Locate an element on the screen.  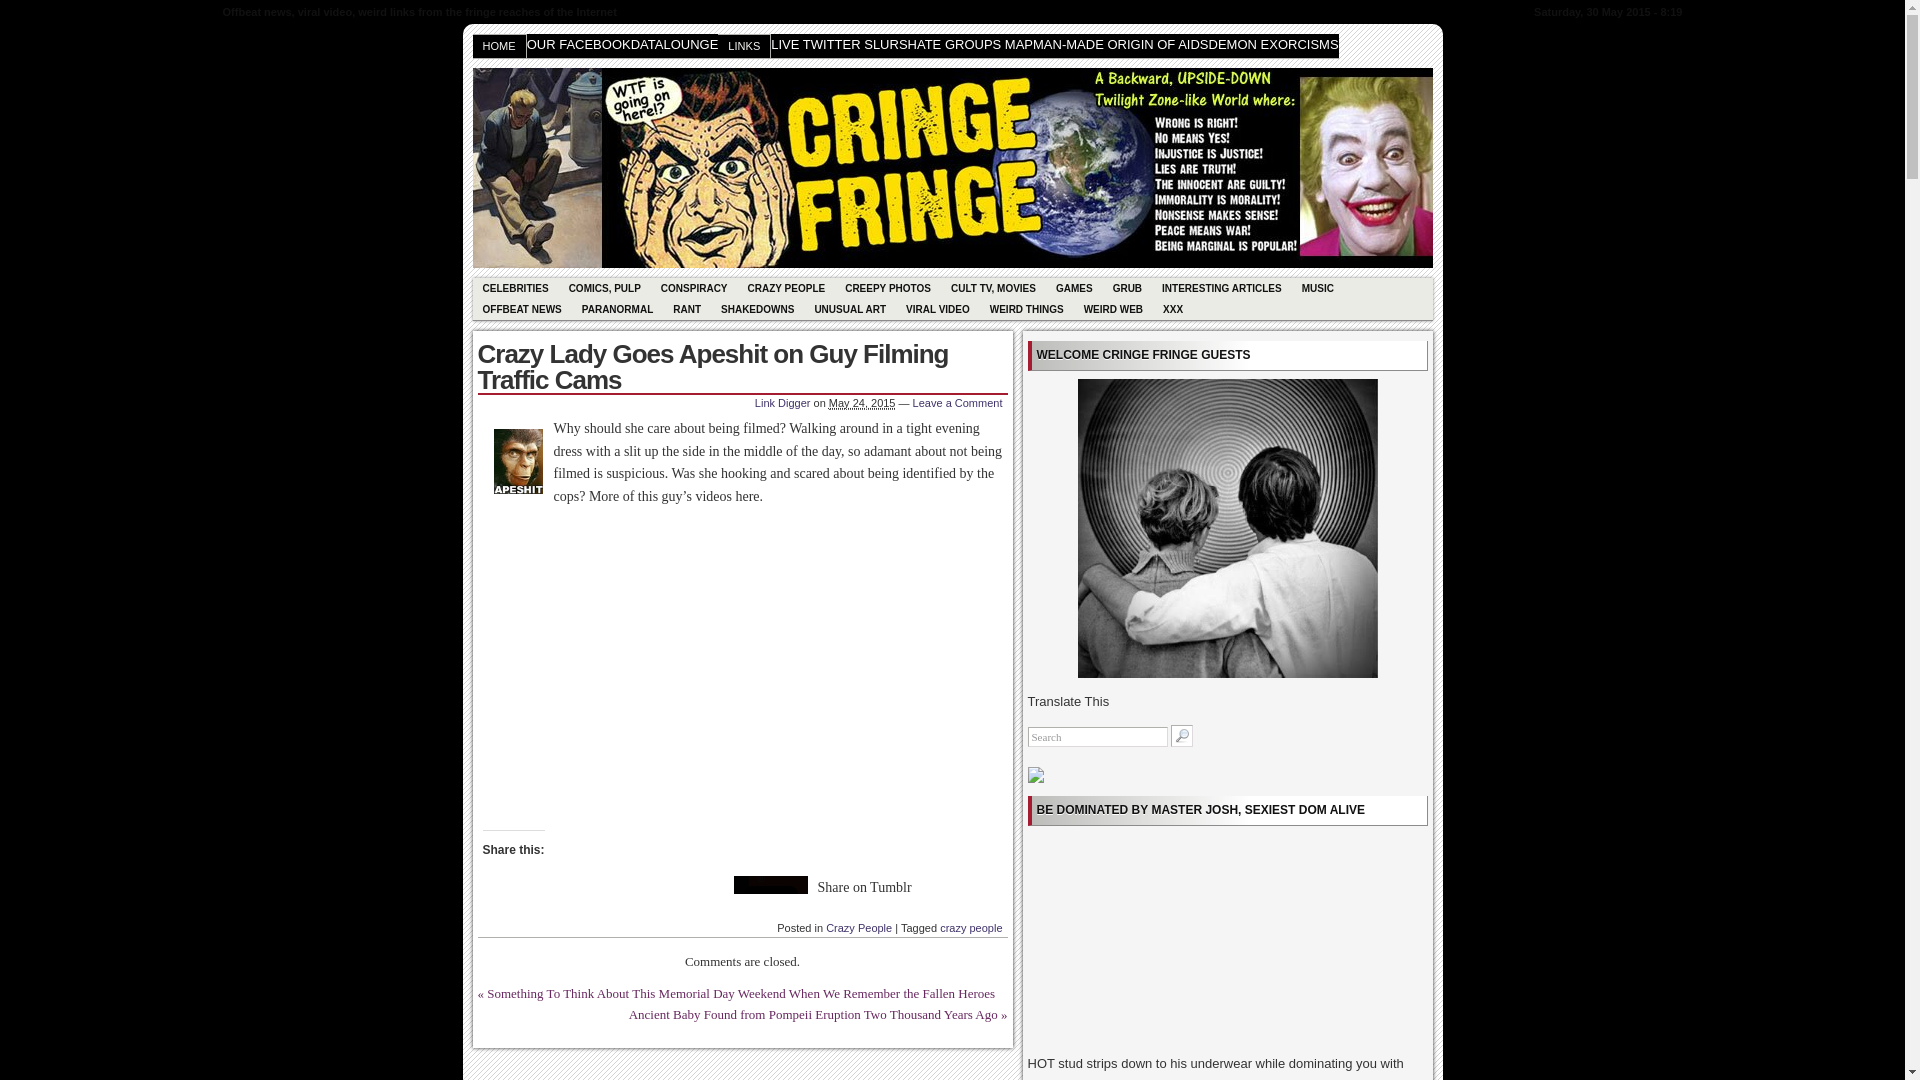
CELEBRITIES is located at coordinates (515, 288).